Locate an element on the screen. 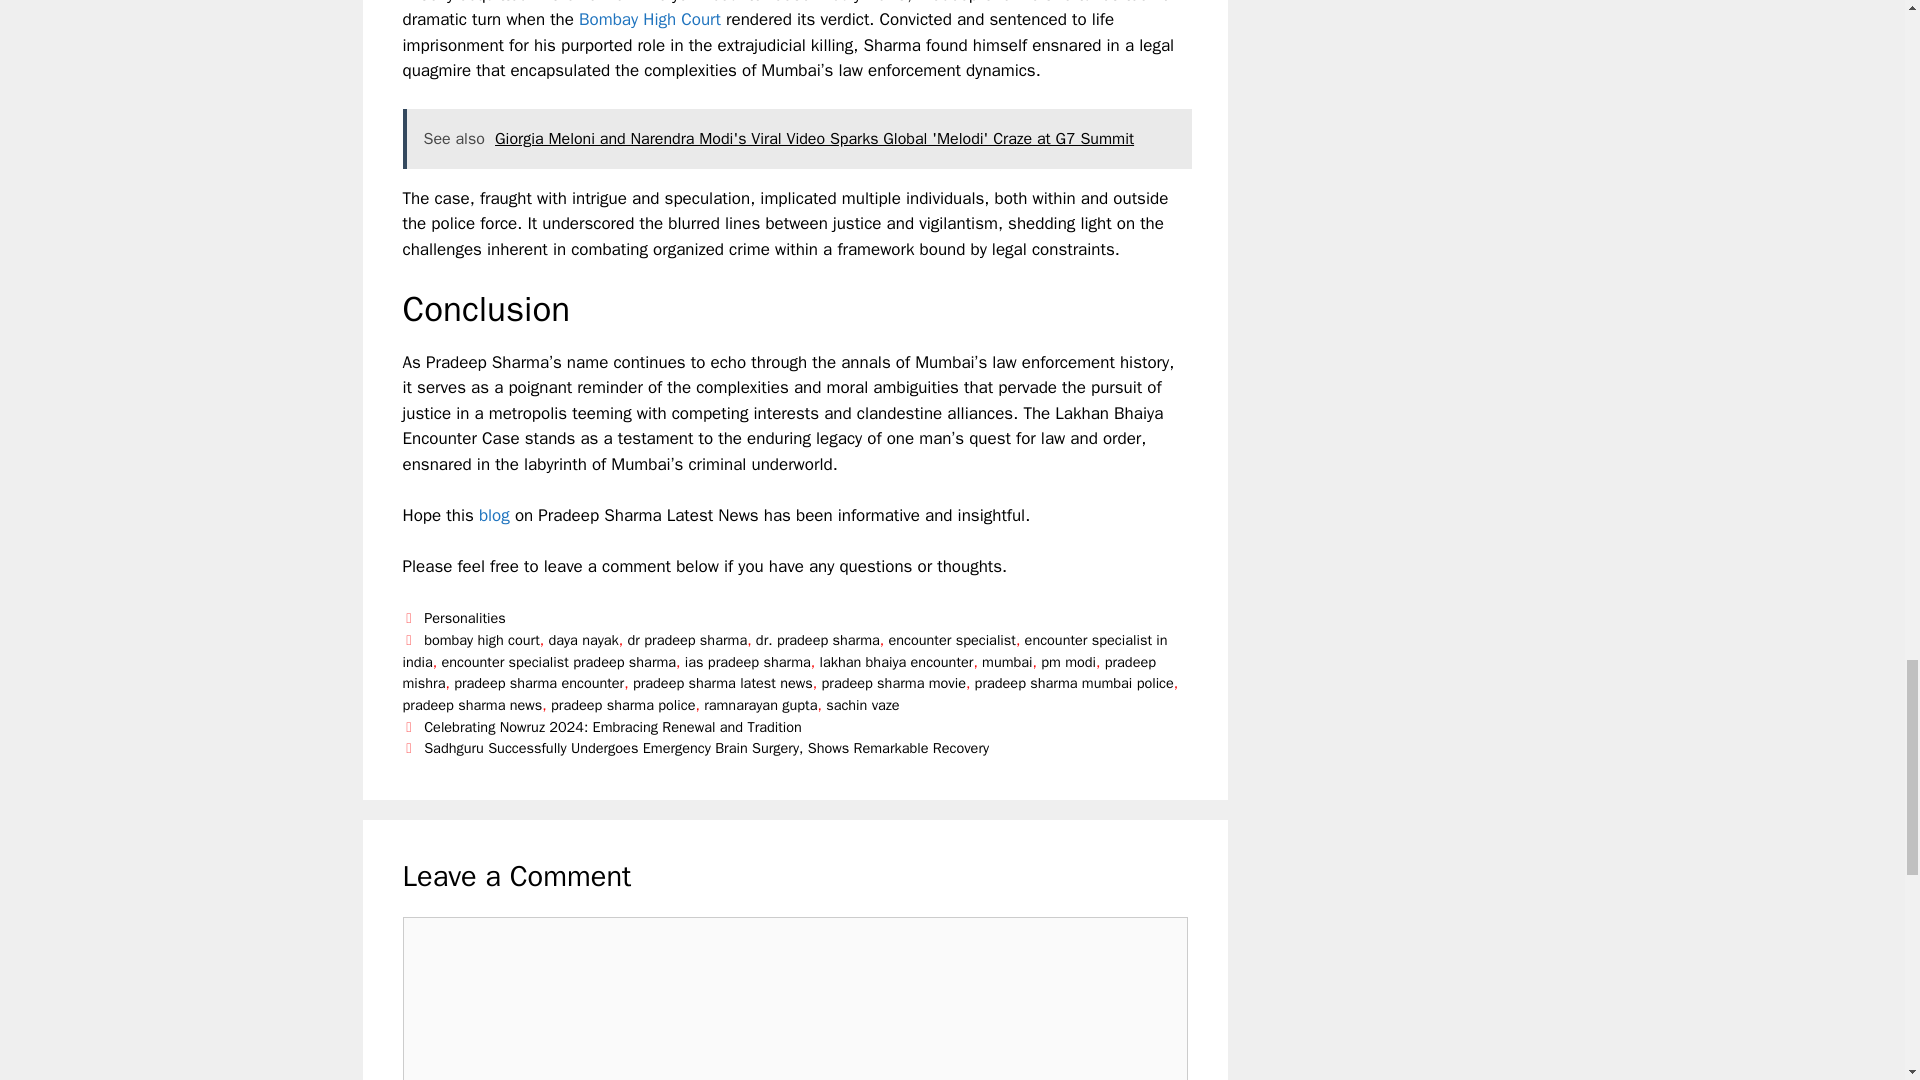 This screenshot has width=1920, height=1080. bombay high court is located at coordinates (482, 640).